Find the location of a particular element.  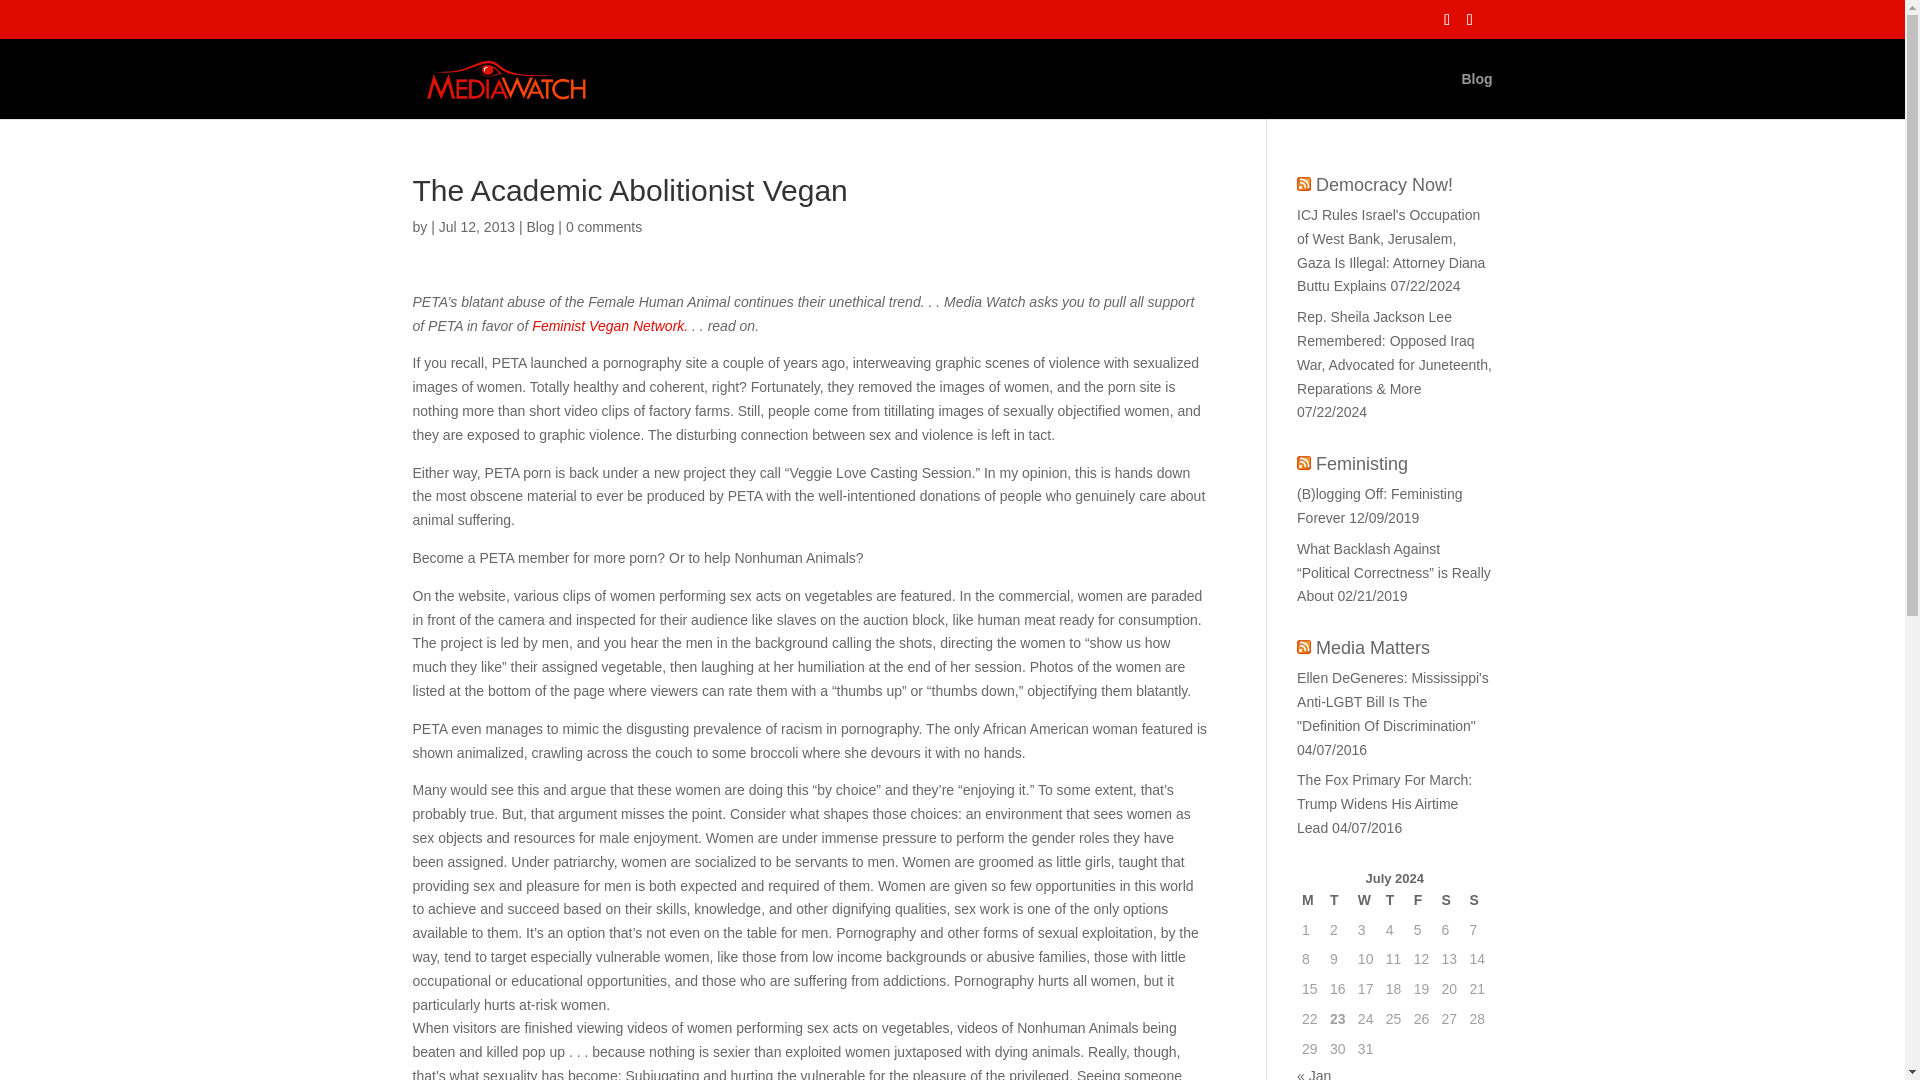

Friday is located at coordinates (1422, 900).